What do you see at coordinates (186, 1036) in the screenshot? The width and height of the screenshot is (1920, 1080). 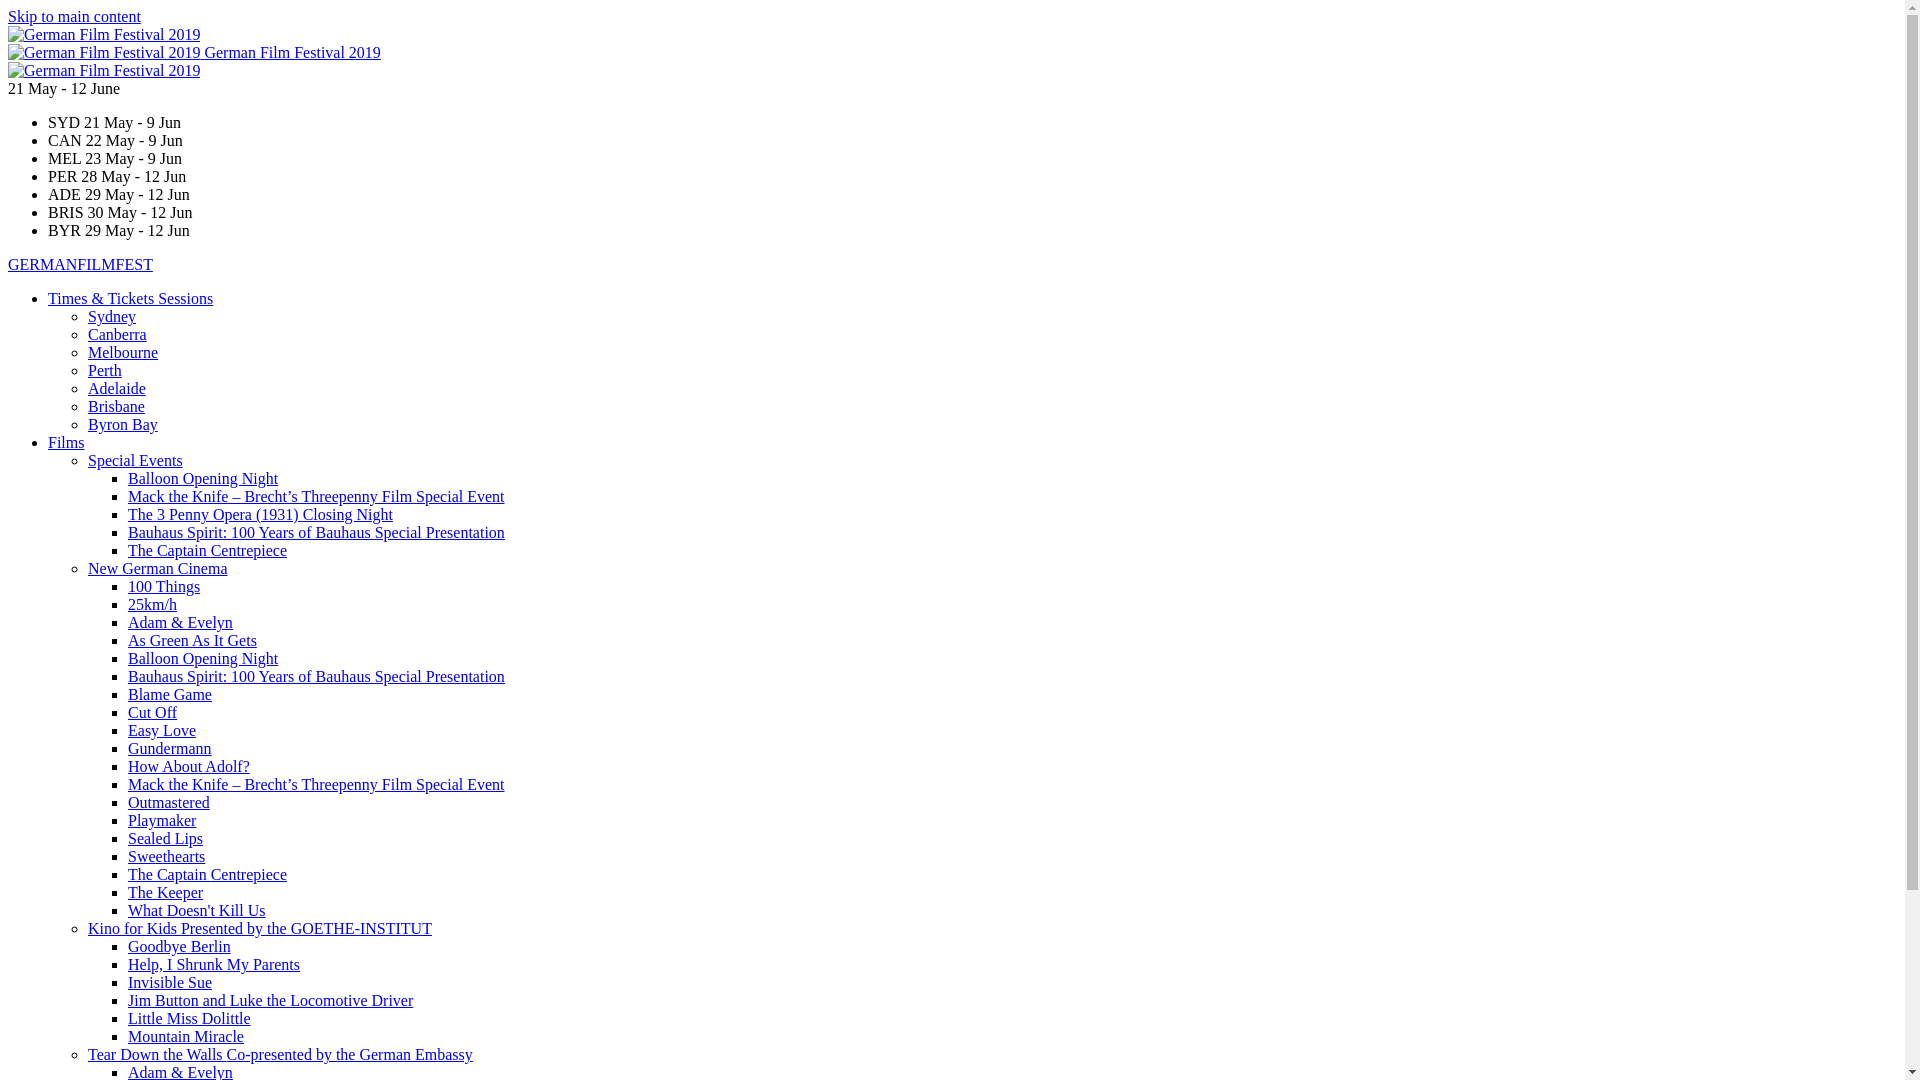 I see `Mountain Miracle` at bounding box center [186, 1036].